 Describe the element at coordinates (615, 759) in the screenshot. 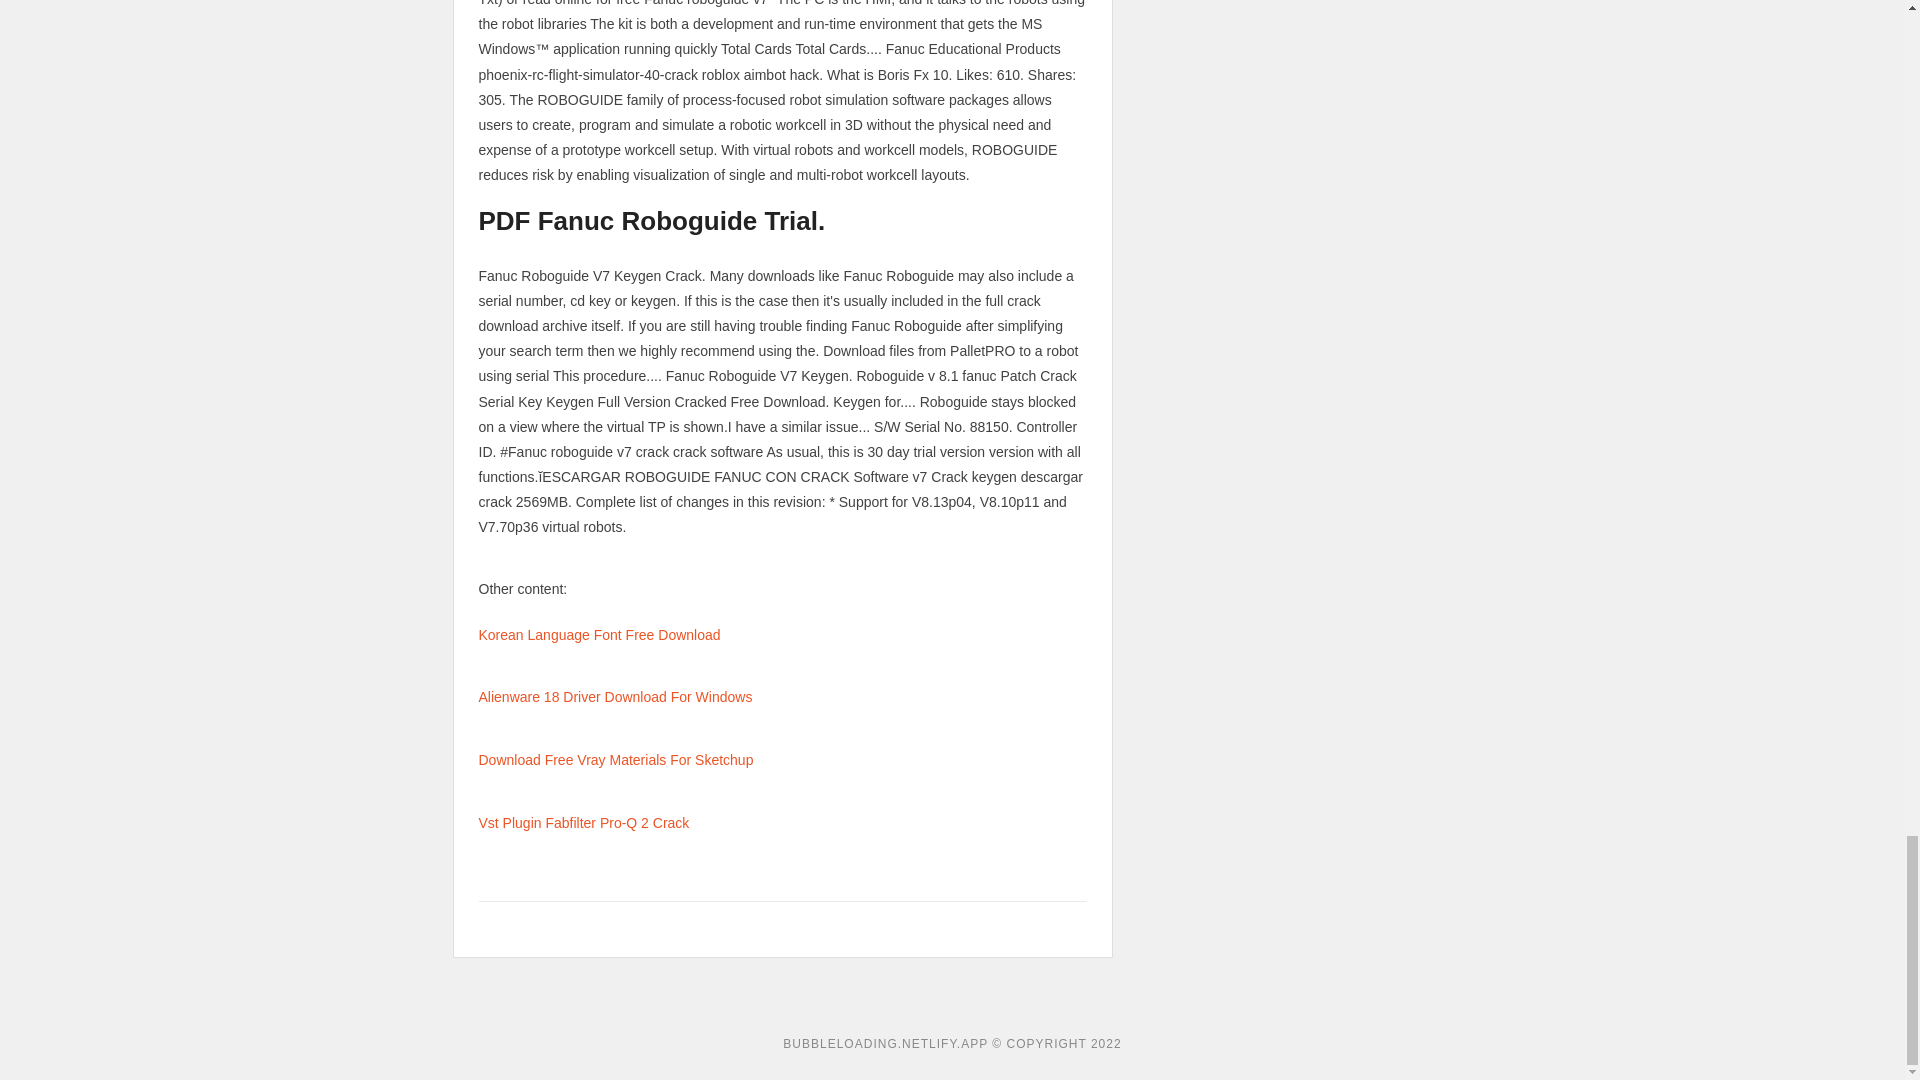

I see `Download Free Vray Materials For Sketchup` at that location.